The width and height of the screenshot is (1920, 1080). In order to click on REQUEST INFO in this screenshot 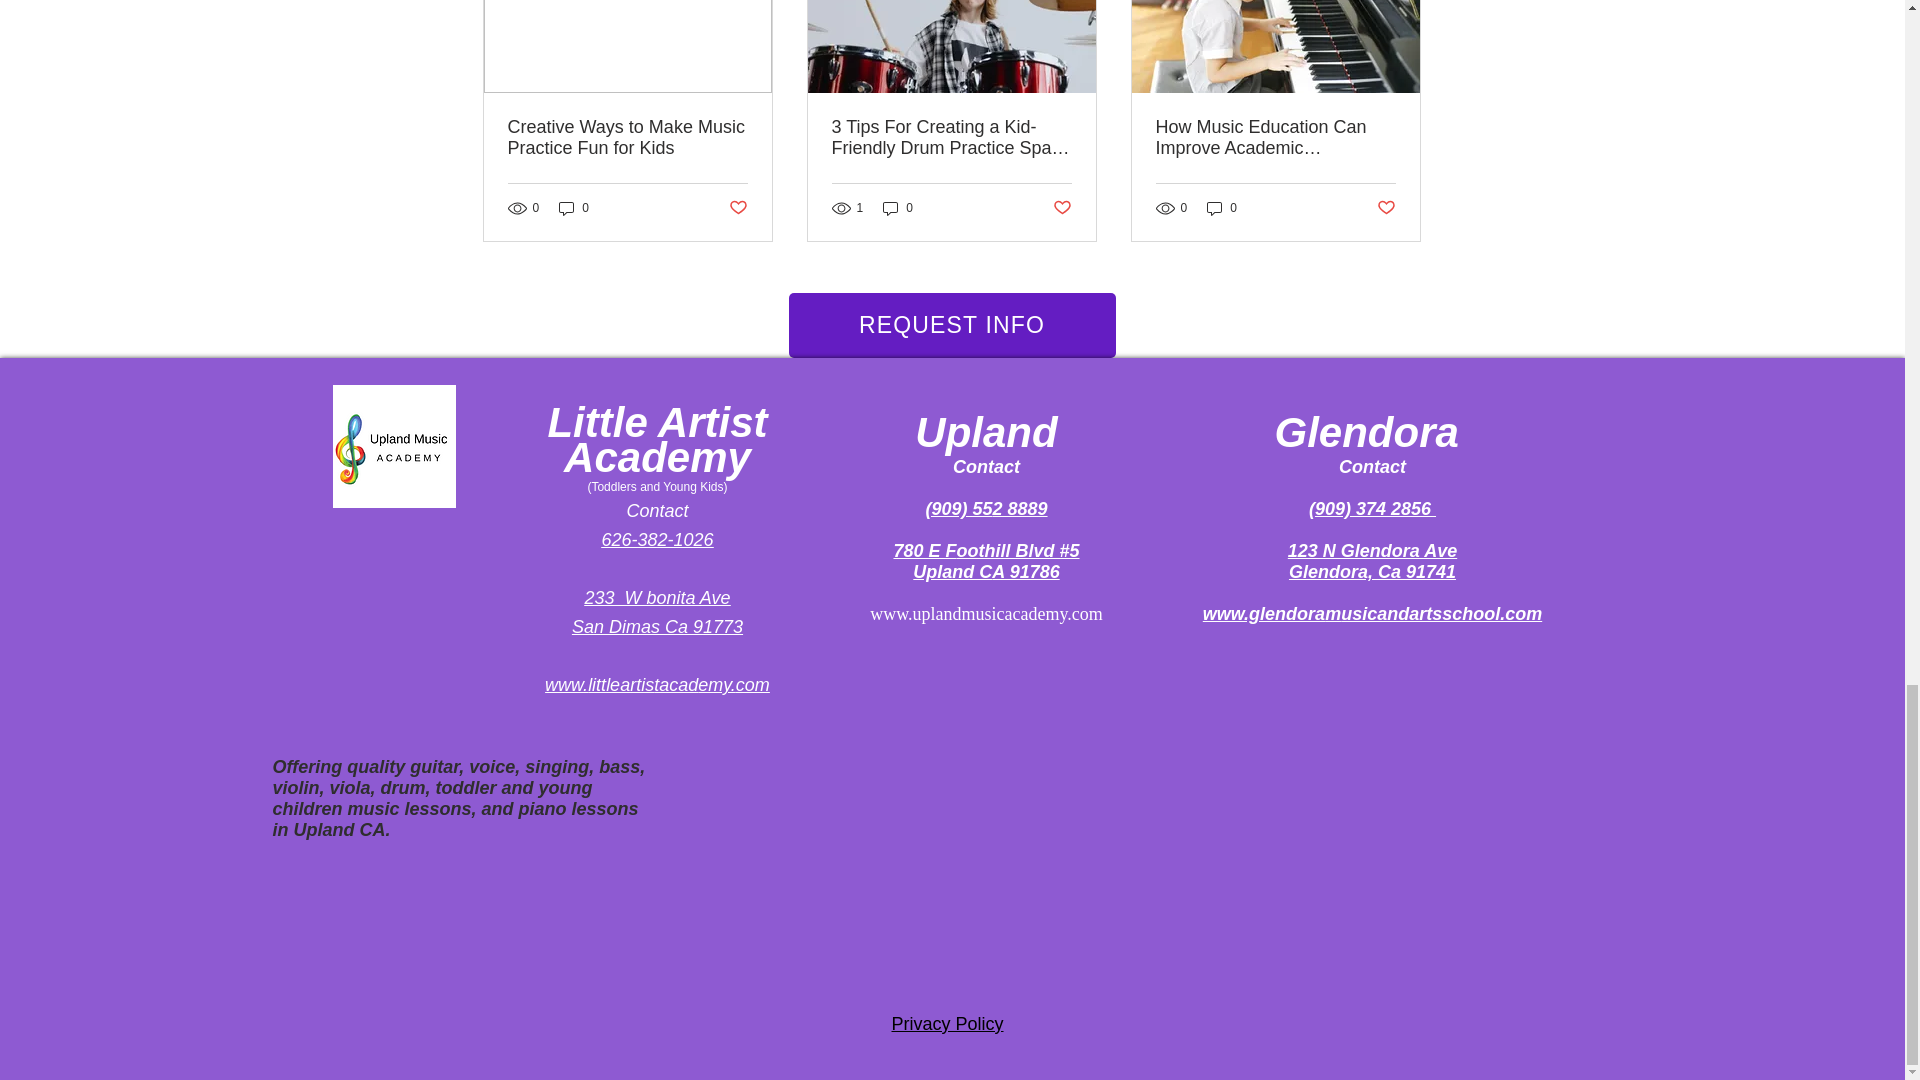, I will do `click(951, 324)`.